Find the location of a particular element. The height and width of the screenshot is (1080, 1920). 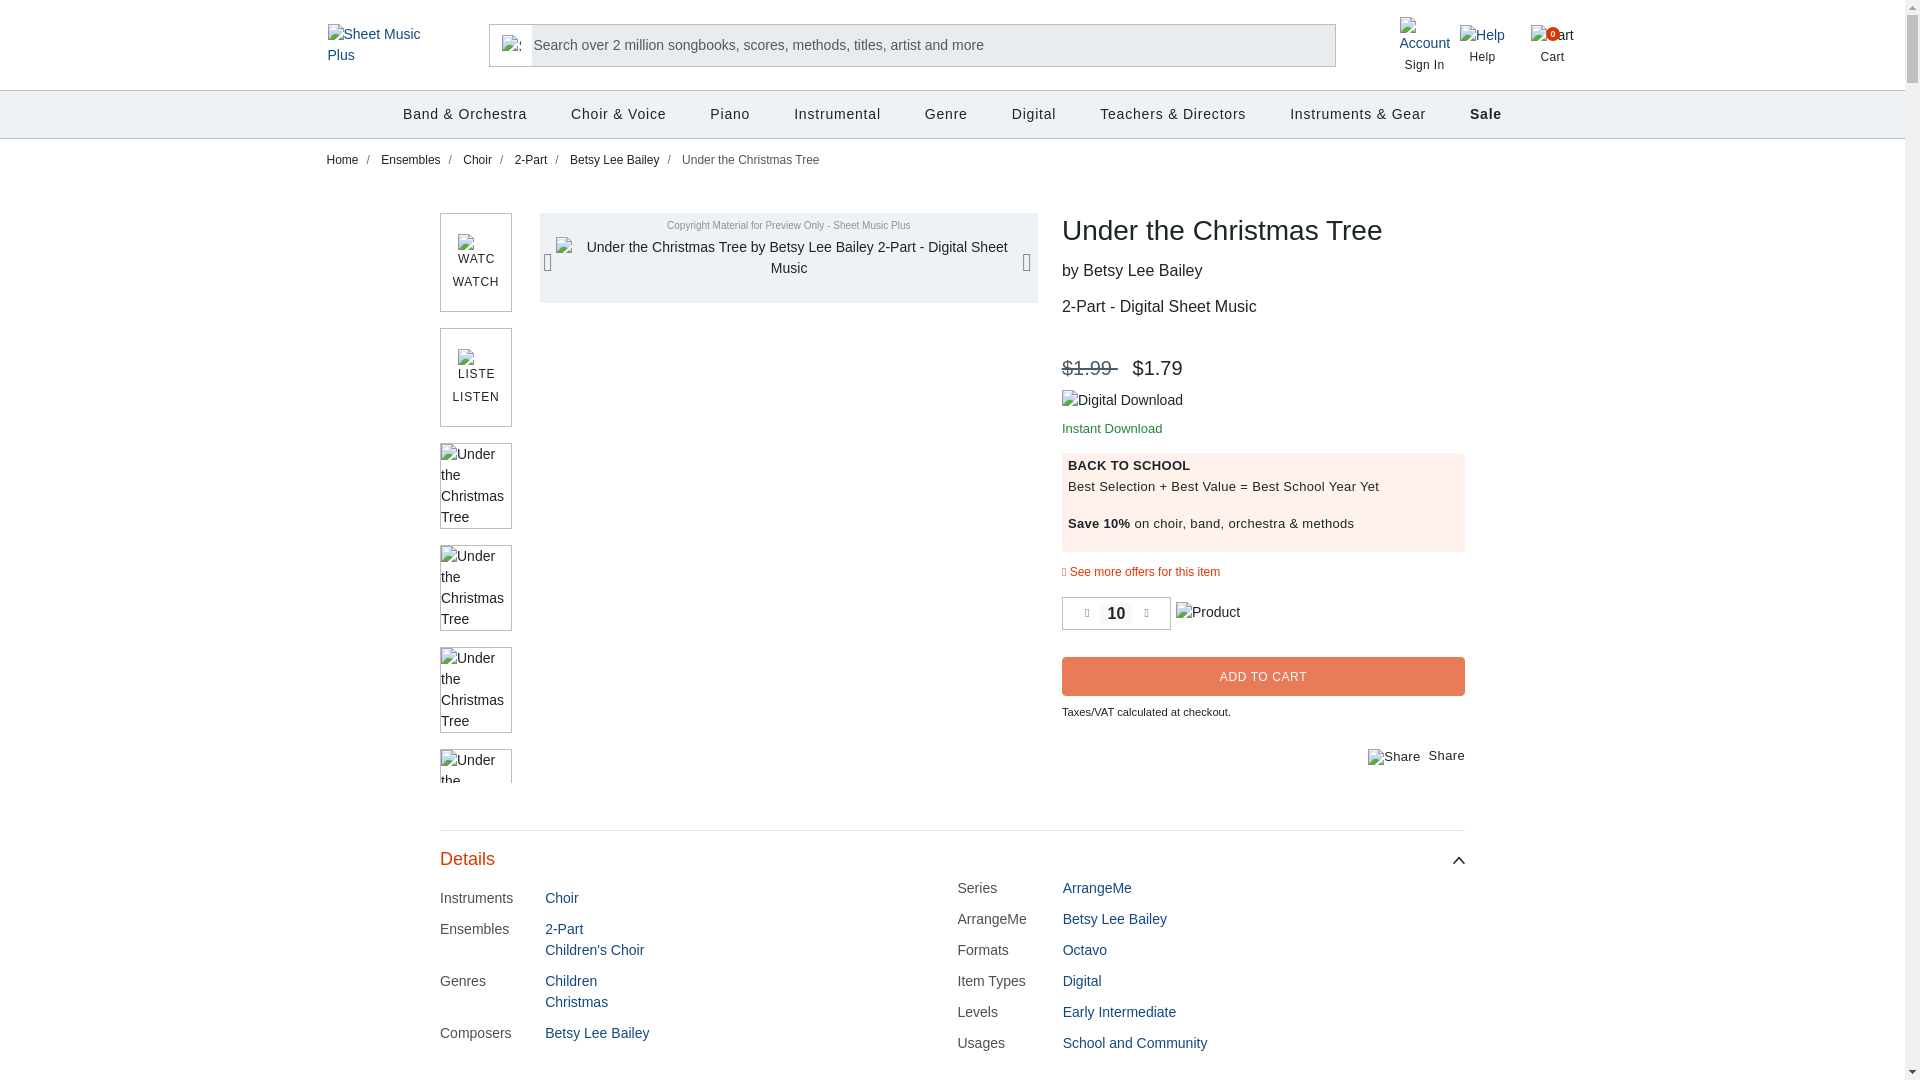

Under the Christmas Tree is located at coordinates (790, 257).